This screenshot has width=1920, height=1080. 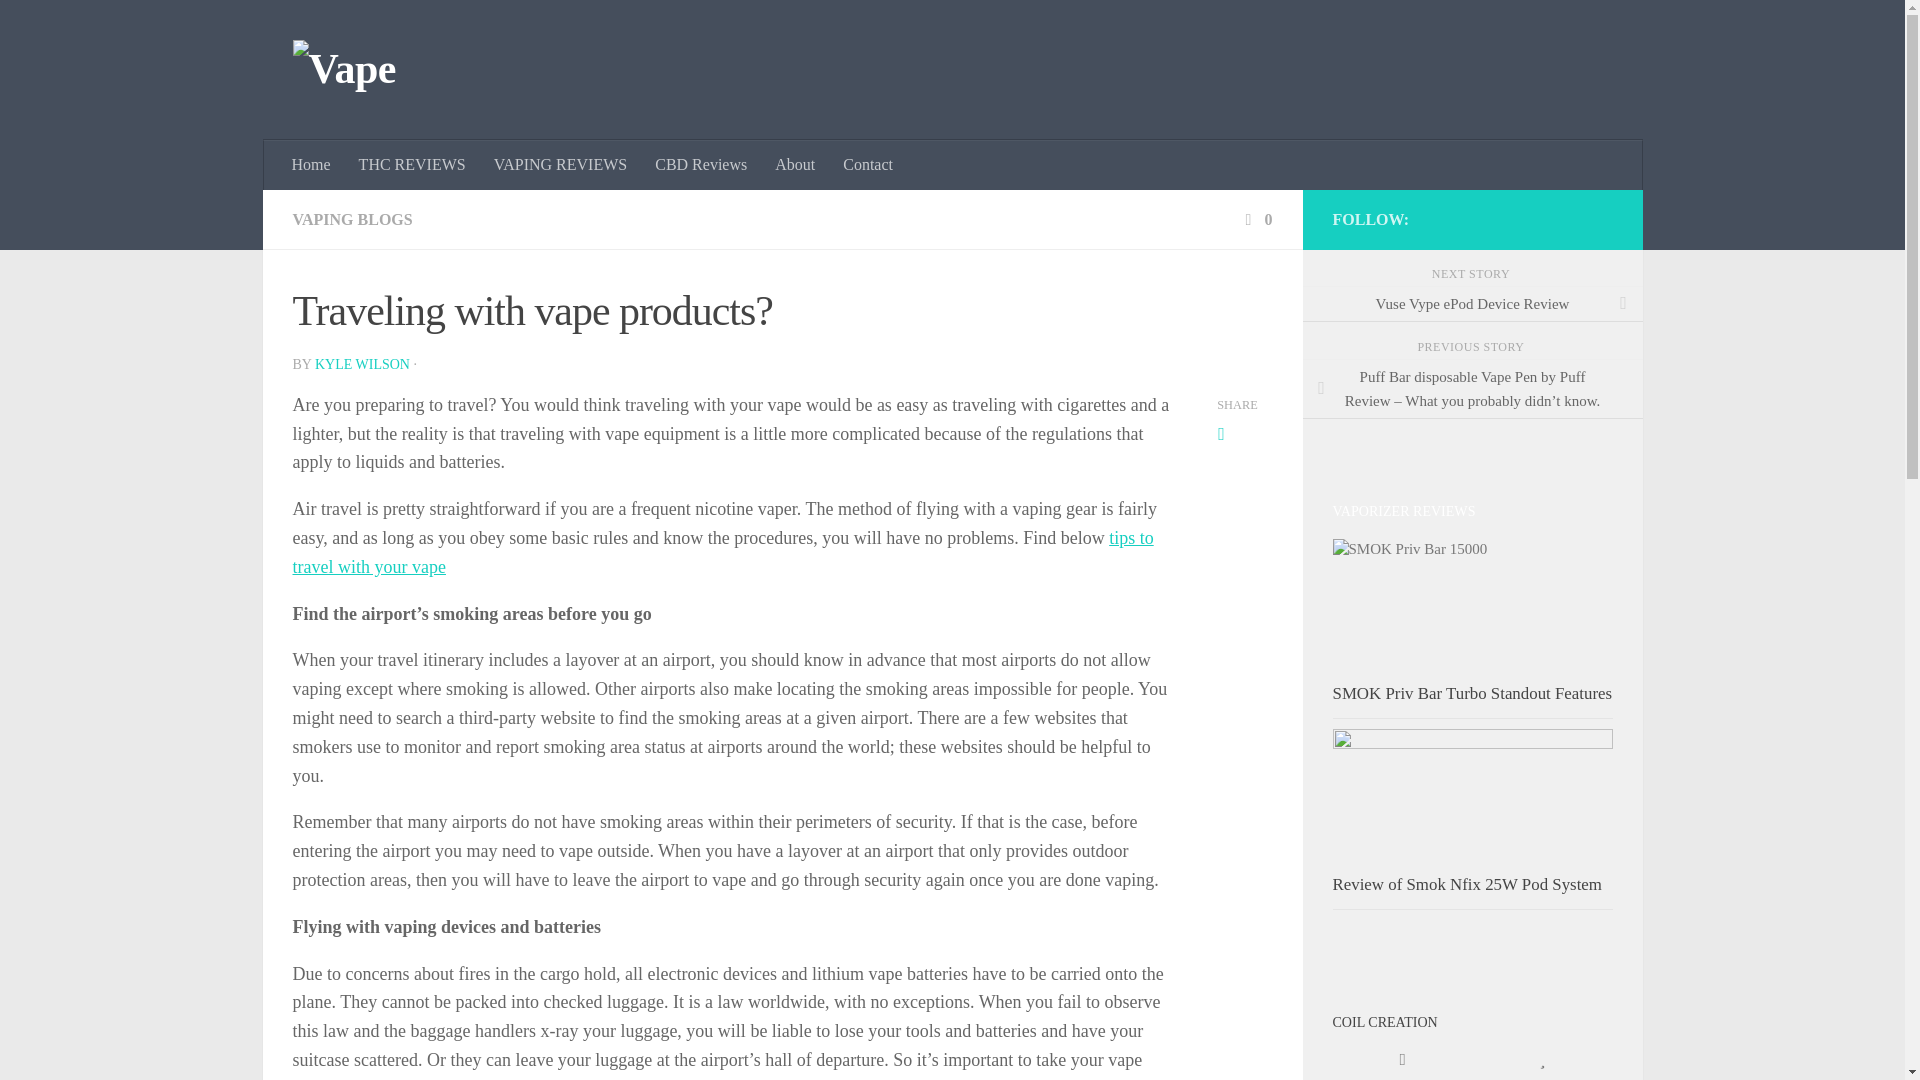 What do you see at coordinates (868, 165) in the screenshot?
I see `Contact` at bounding box center [868, 165].